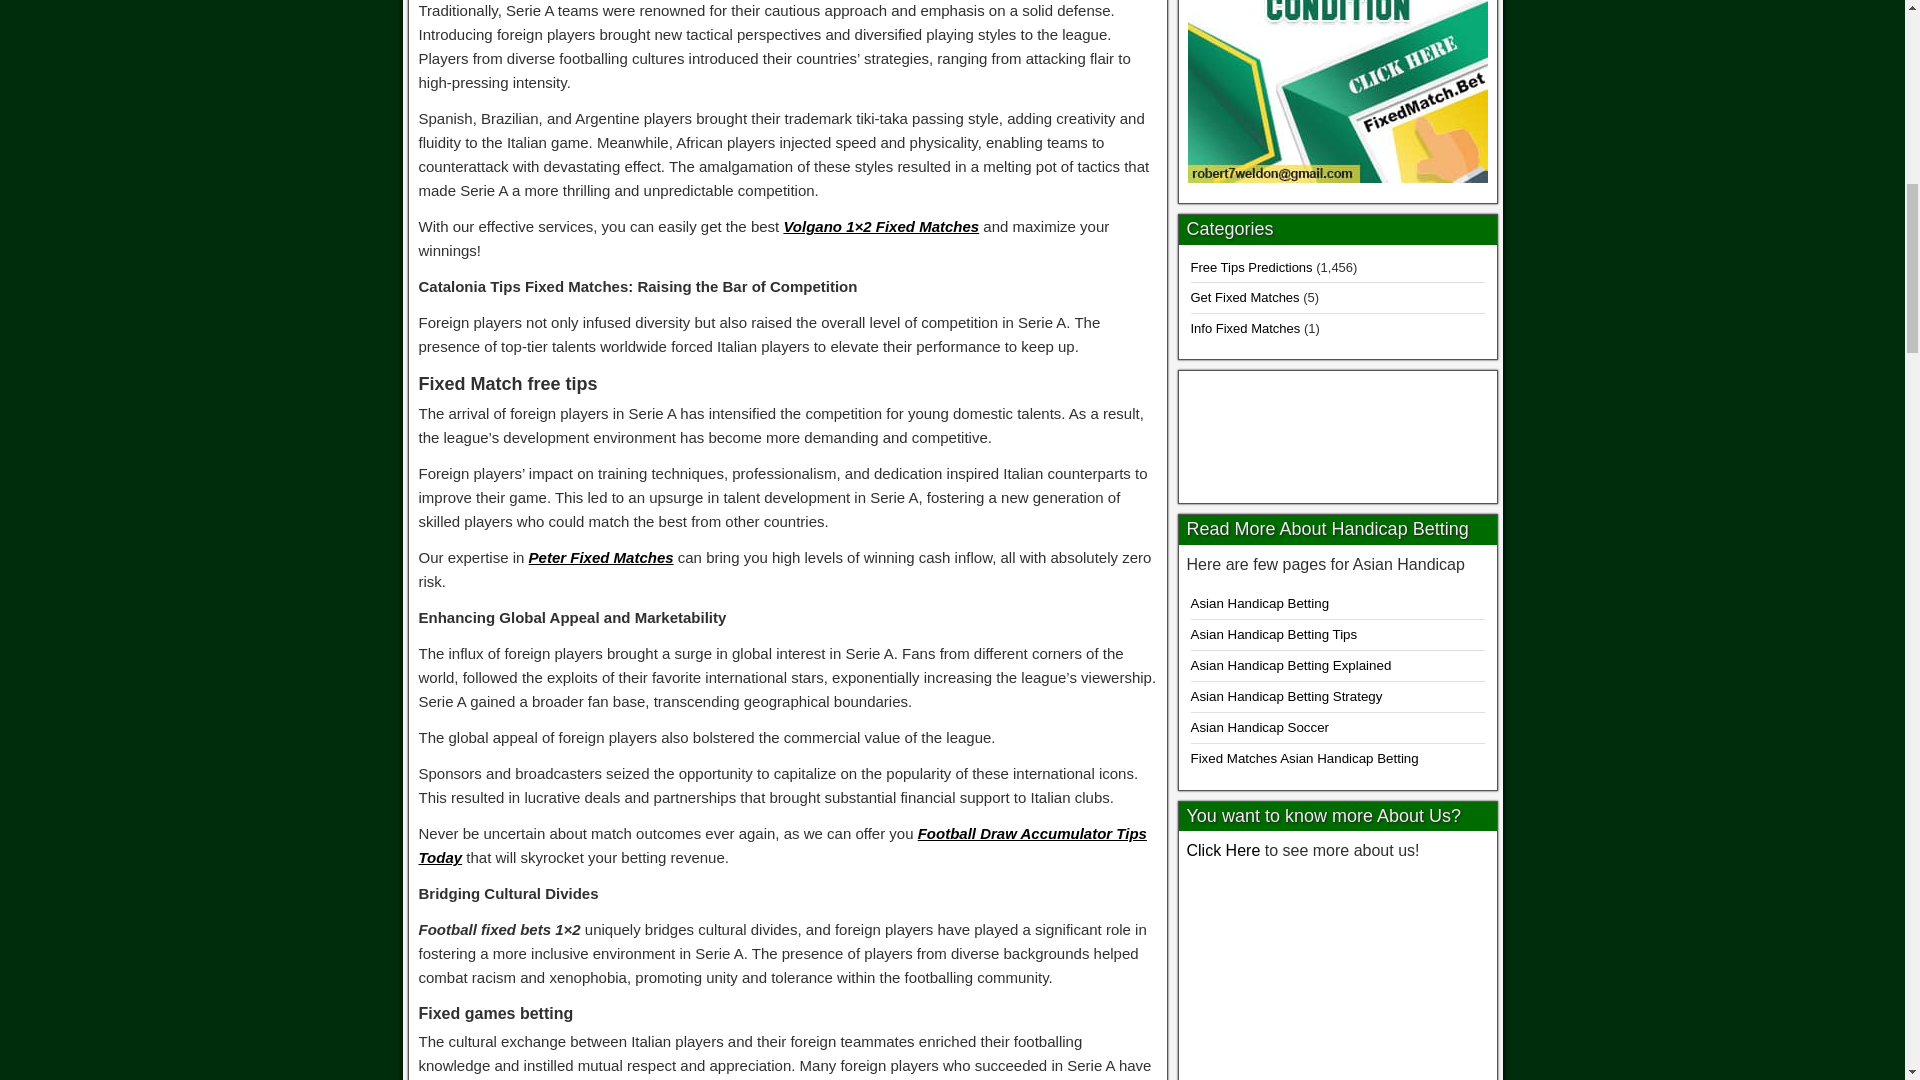 This screenshot has width=1920, height=1080. I want to click on Football Draw Accumulator Tips Today, so click(782, 846).